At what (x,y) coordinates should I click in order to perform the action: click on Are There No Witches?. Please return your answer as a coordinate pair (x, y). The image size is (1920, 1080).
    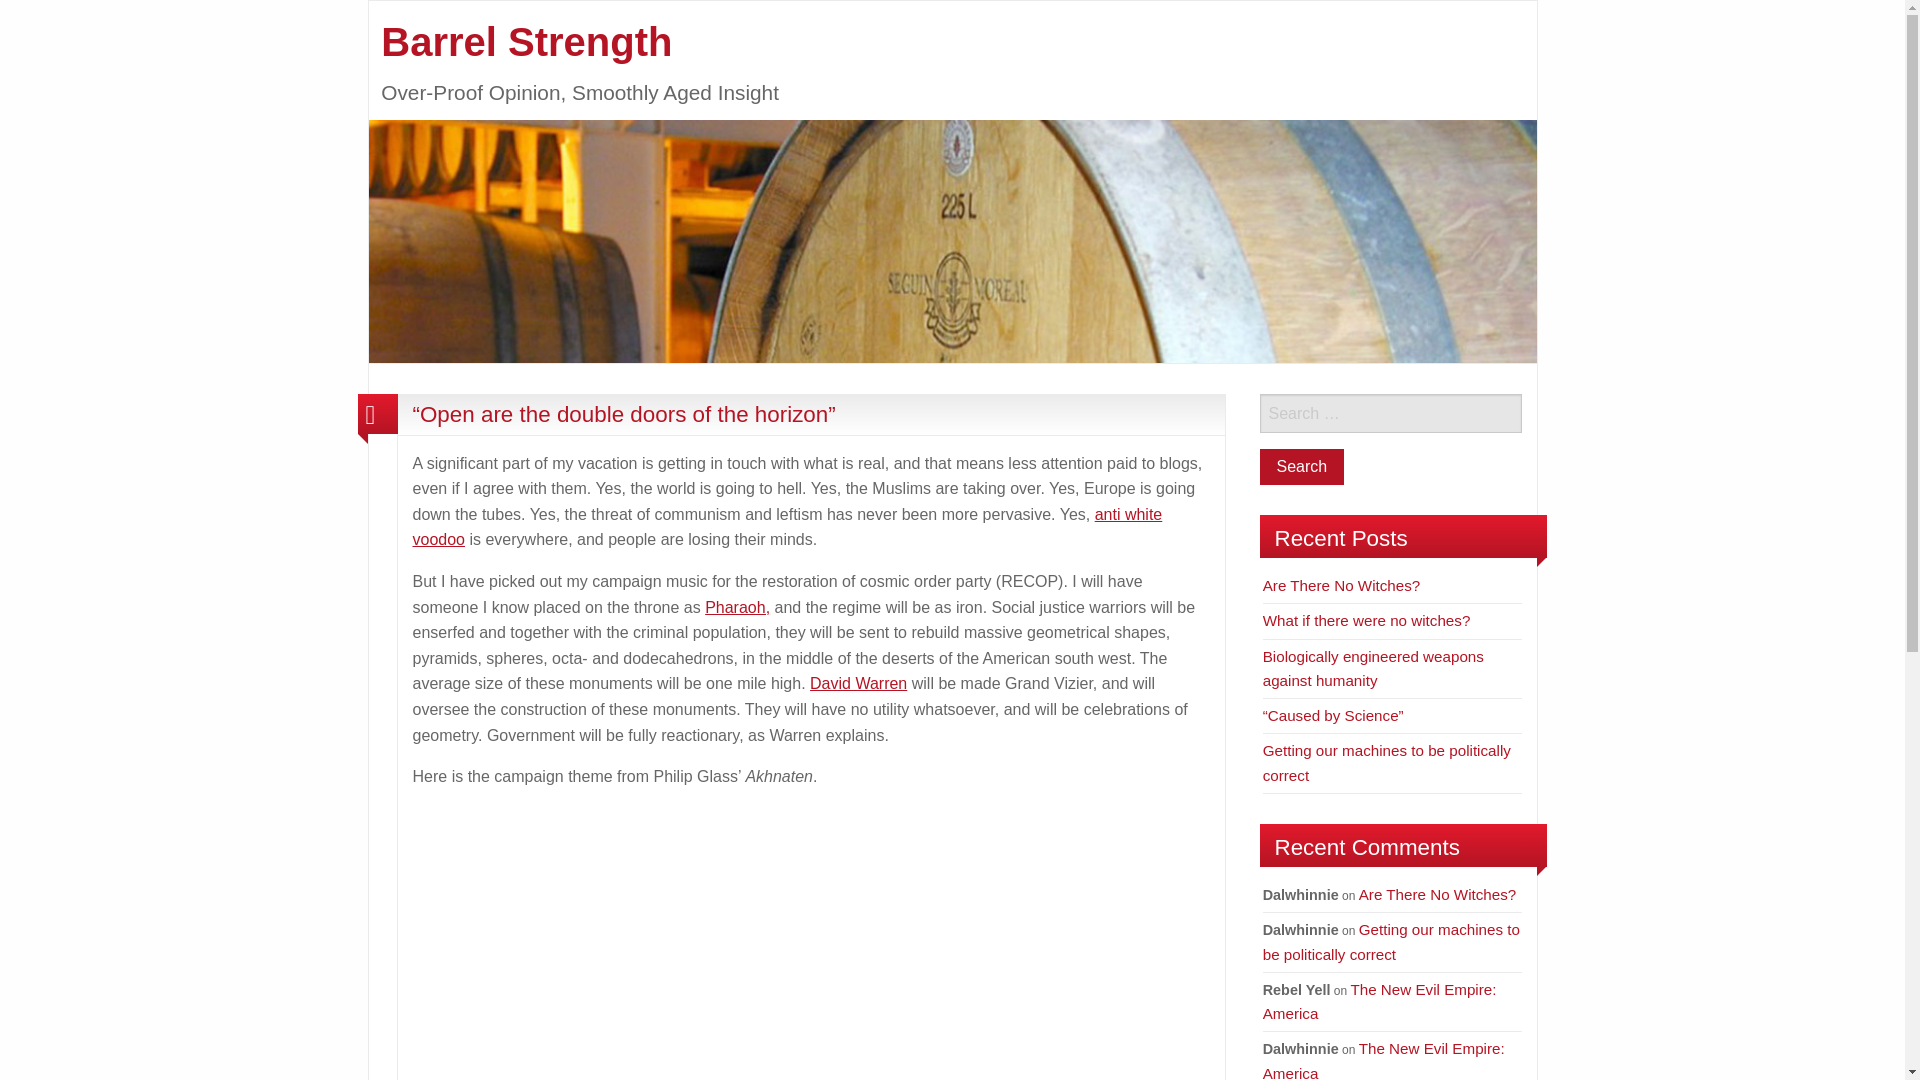
    Looking at the image, I should click on (1342, 585).